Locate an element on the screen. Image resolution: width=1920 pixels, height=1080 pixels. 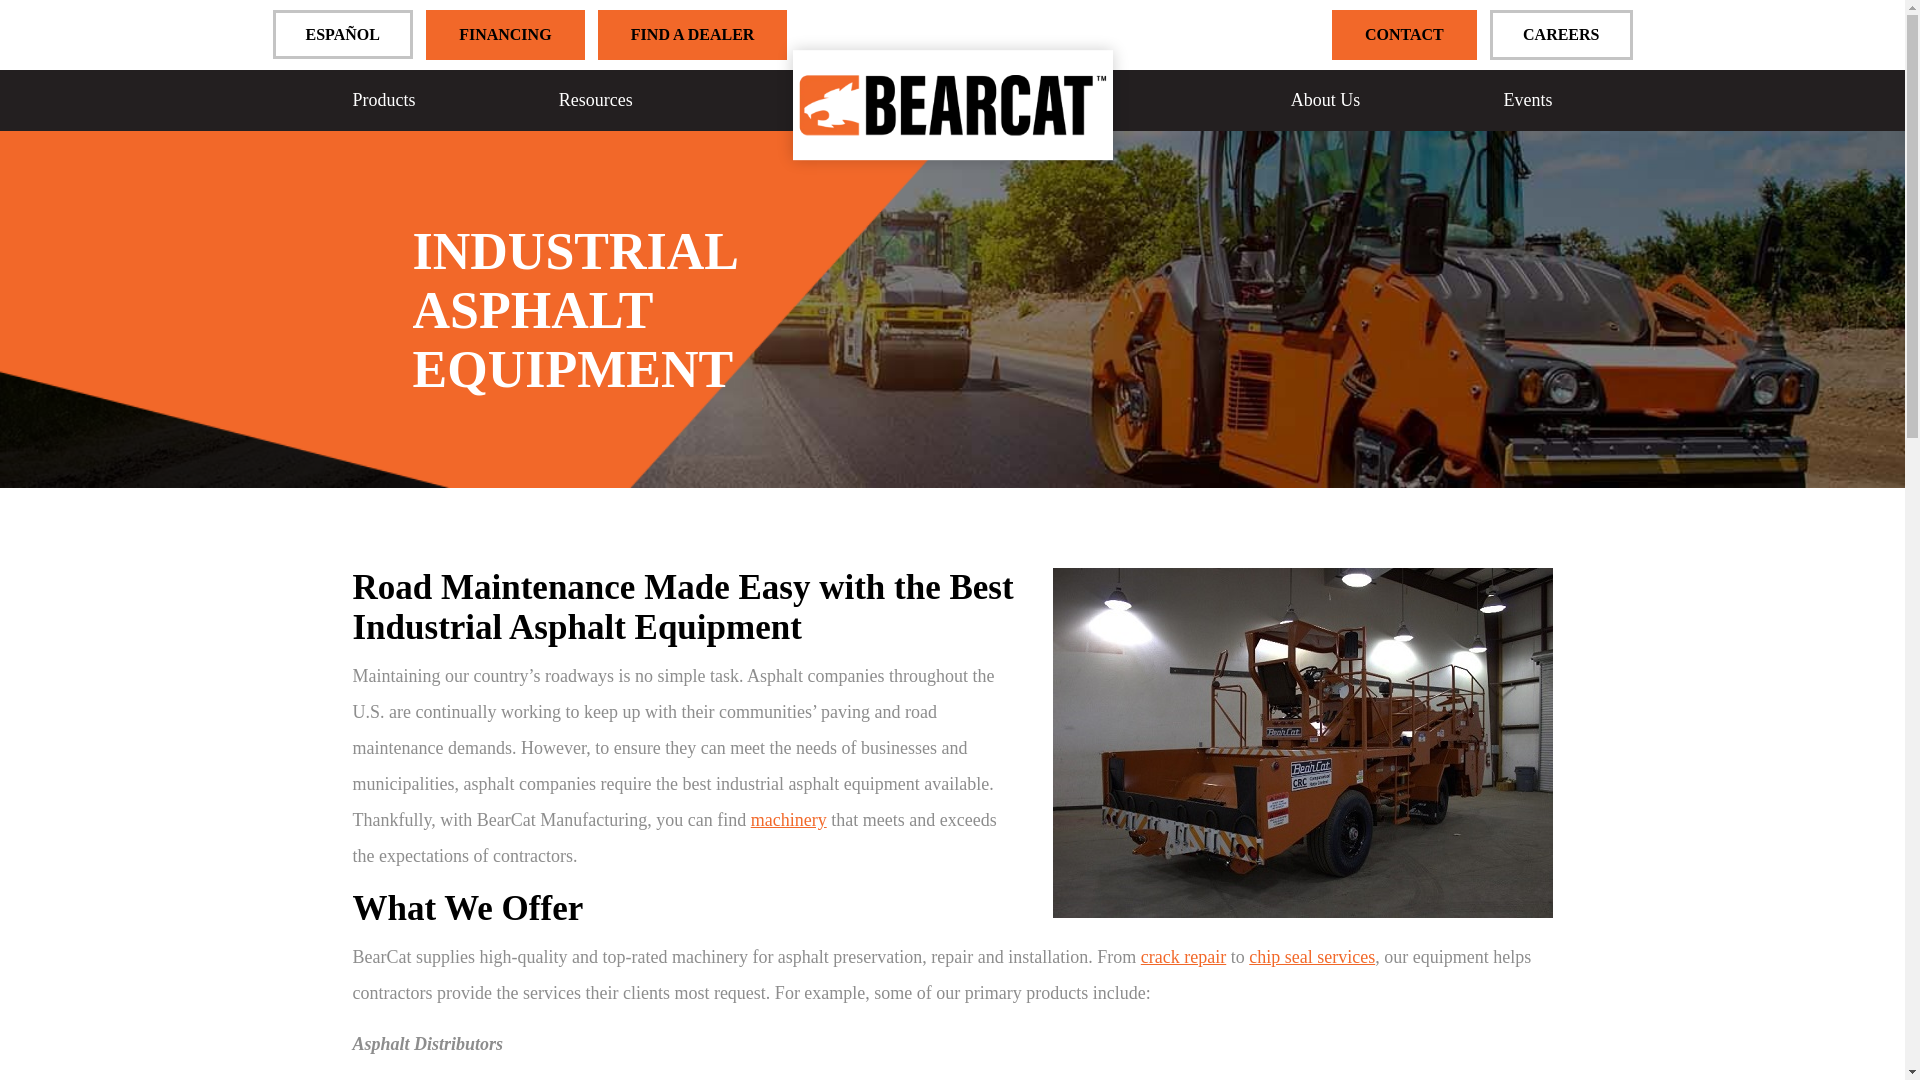
Chip Spreaders is located at coordinates (412, 149).